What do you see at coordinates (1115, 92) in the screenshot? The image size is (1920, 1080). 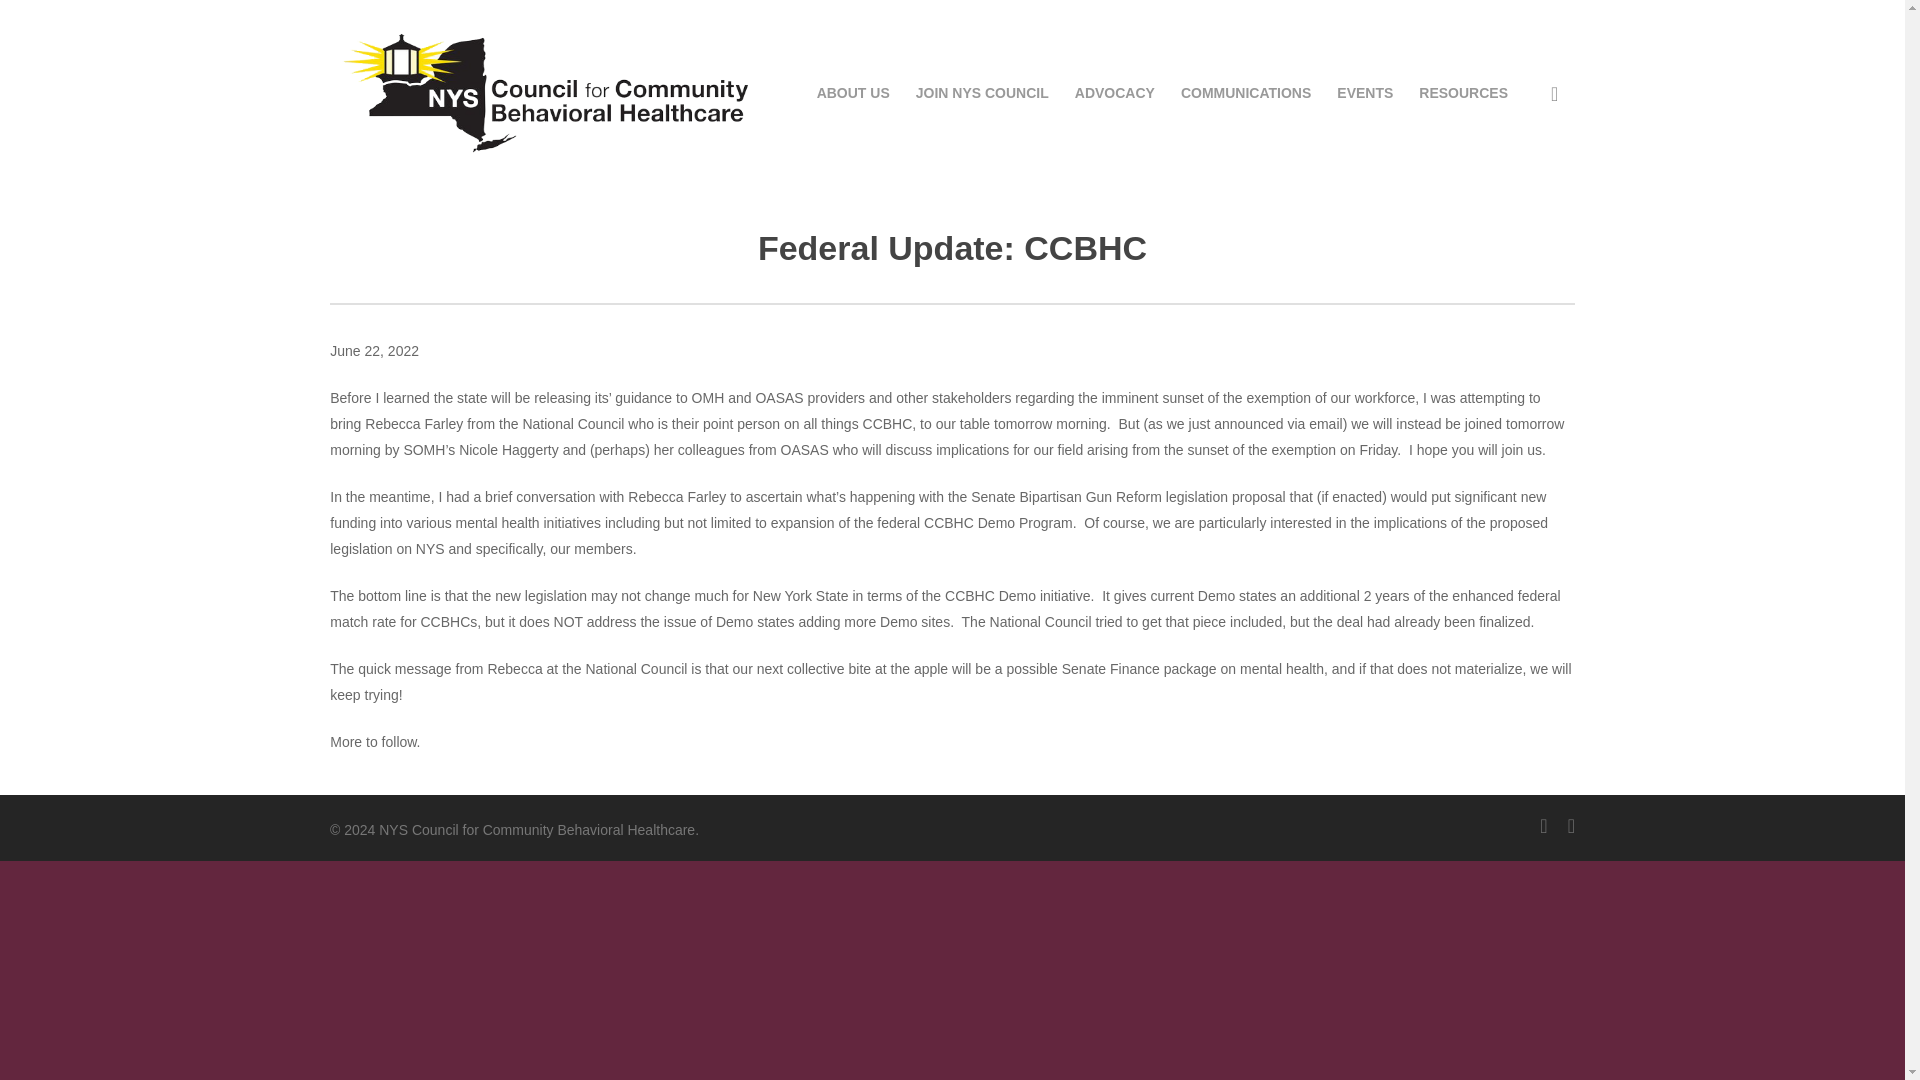 I see `ADVOCACY` at bounding box center [1115, 92].